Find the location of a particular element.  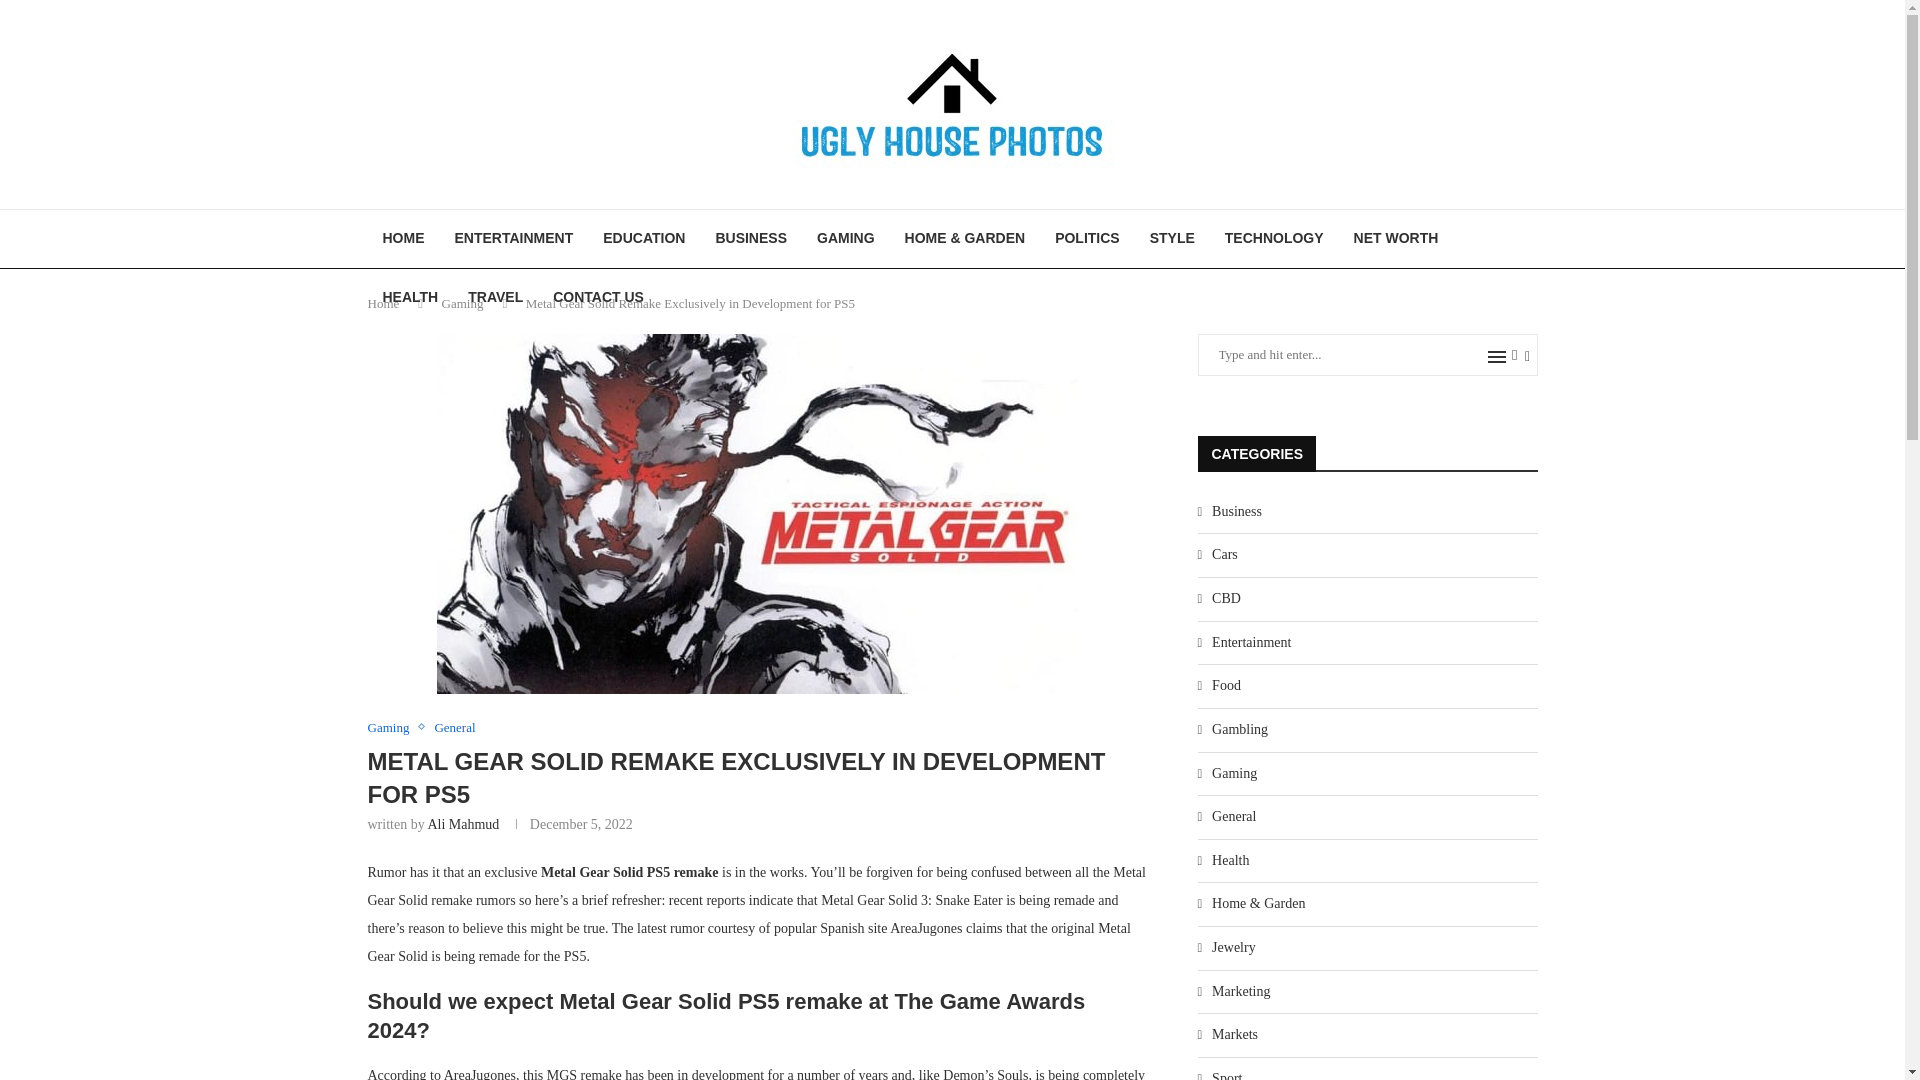

POLITICS is located at coordinates (1087, 238).